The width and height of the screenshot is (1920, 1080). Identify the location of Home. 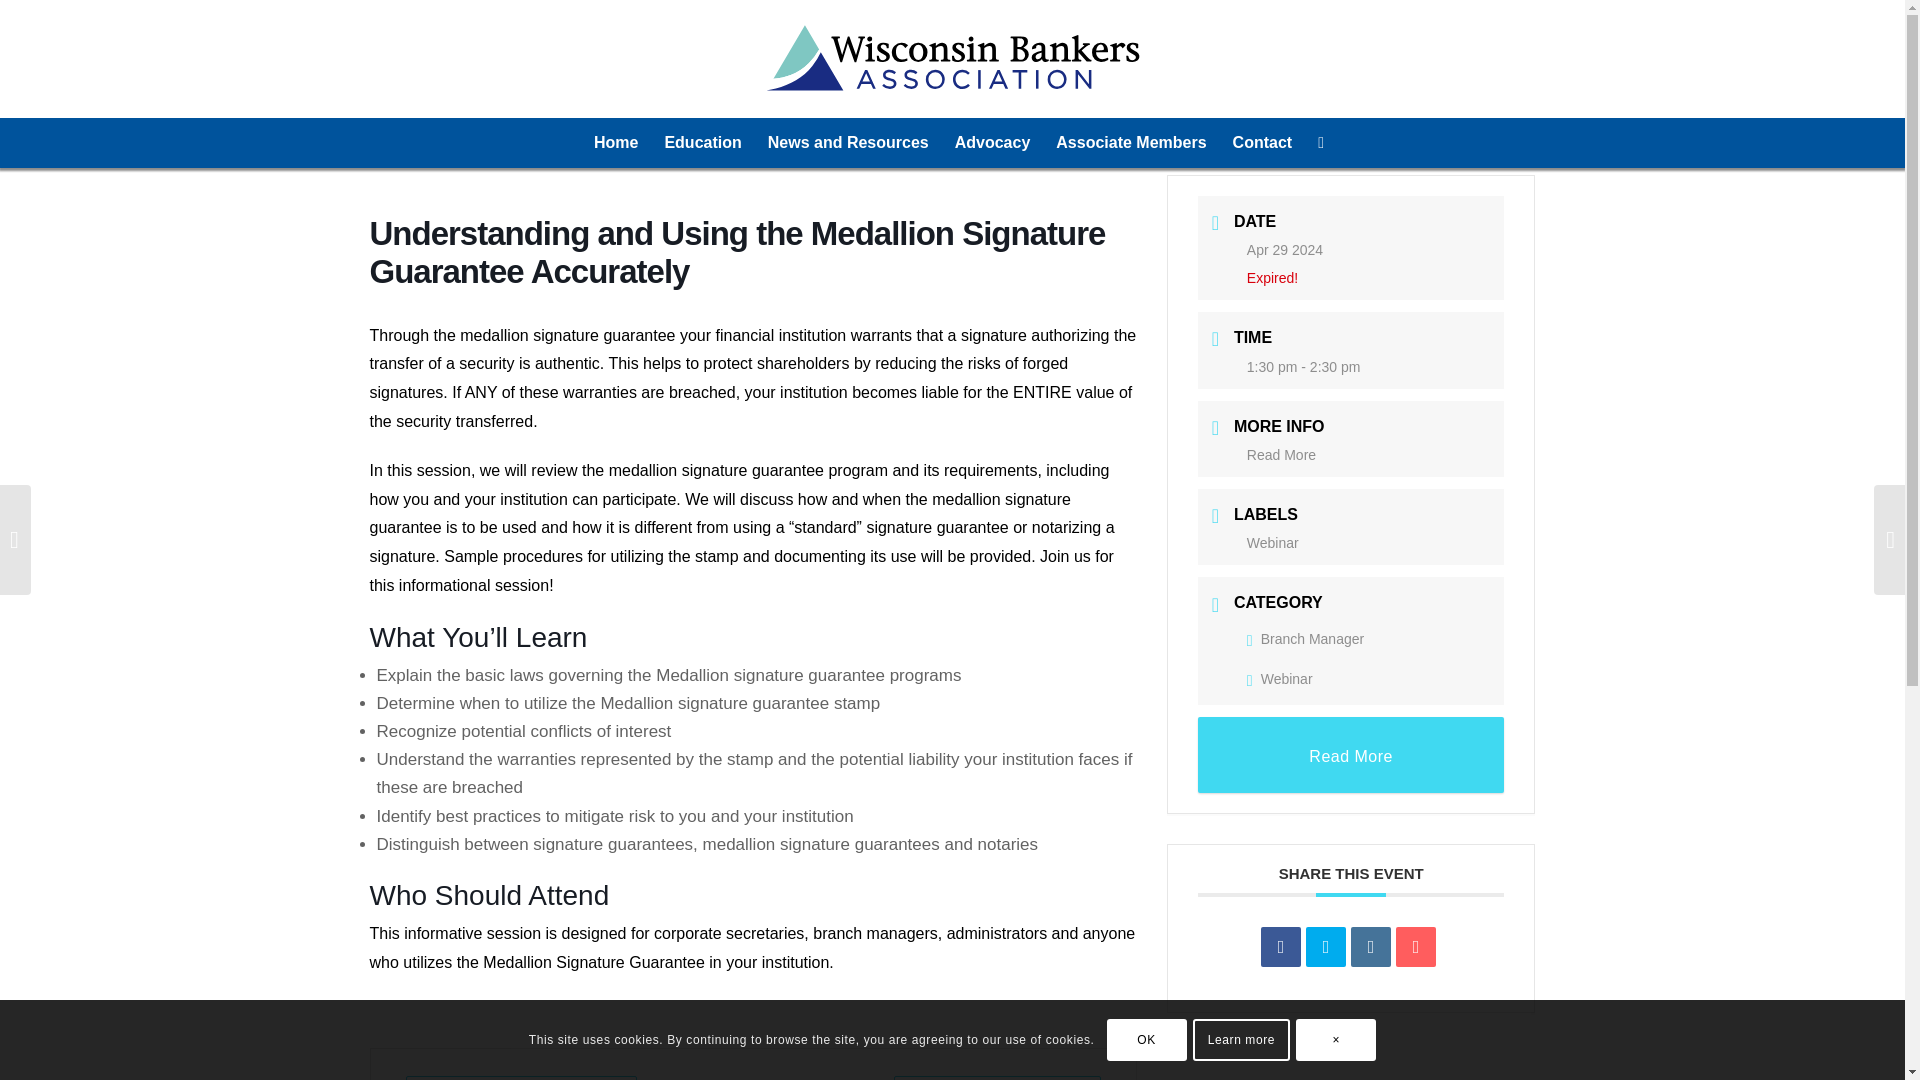
(616, 142).